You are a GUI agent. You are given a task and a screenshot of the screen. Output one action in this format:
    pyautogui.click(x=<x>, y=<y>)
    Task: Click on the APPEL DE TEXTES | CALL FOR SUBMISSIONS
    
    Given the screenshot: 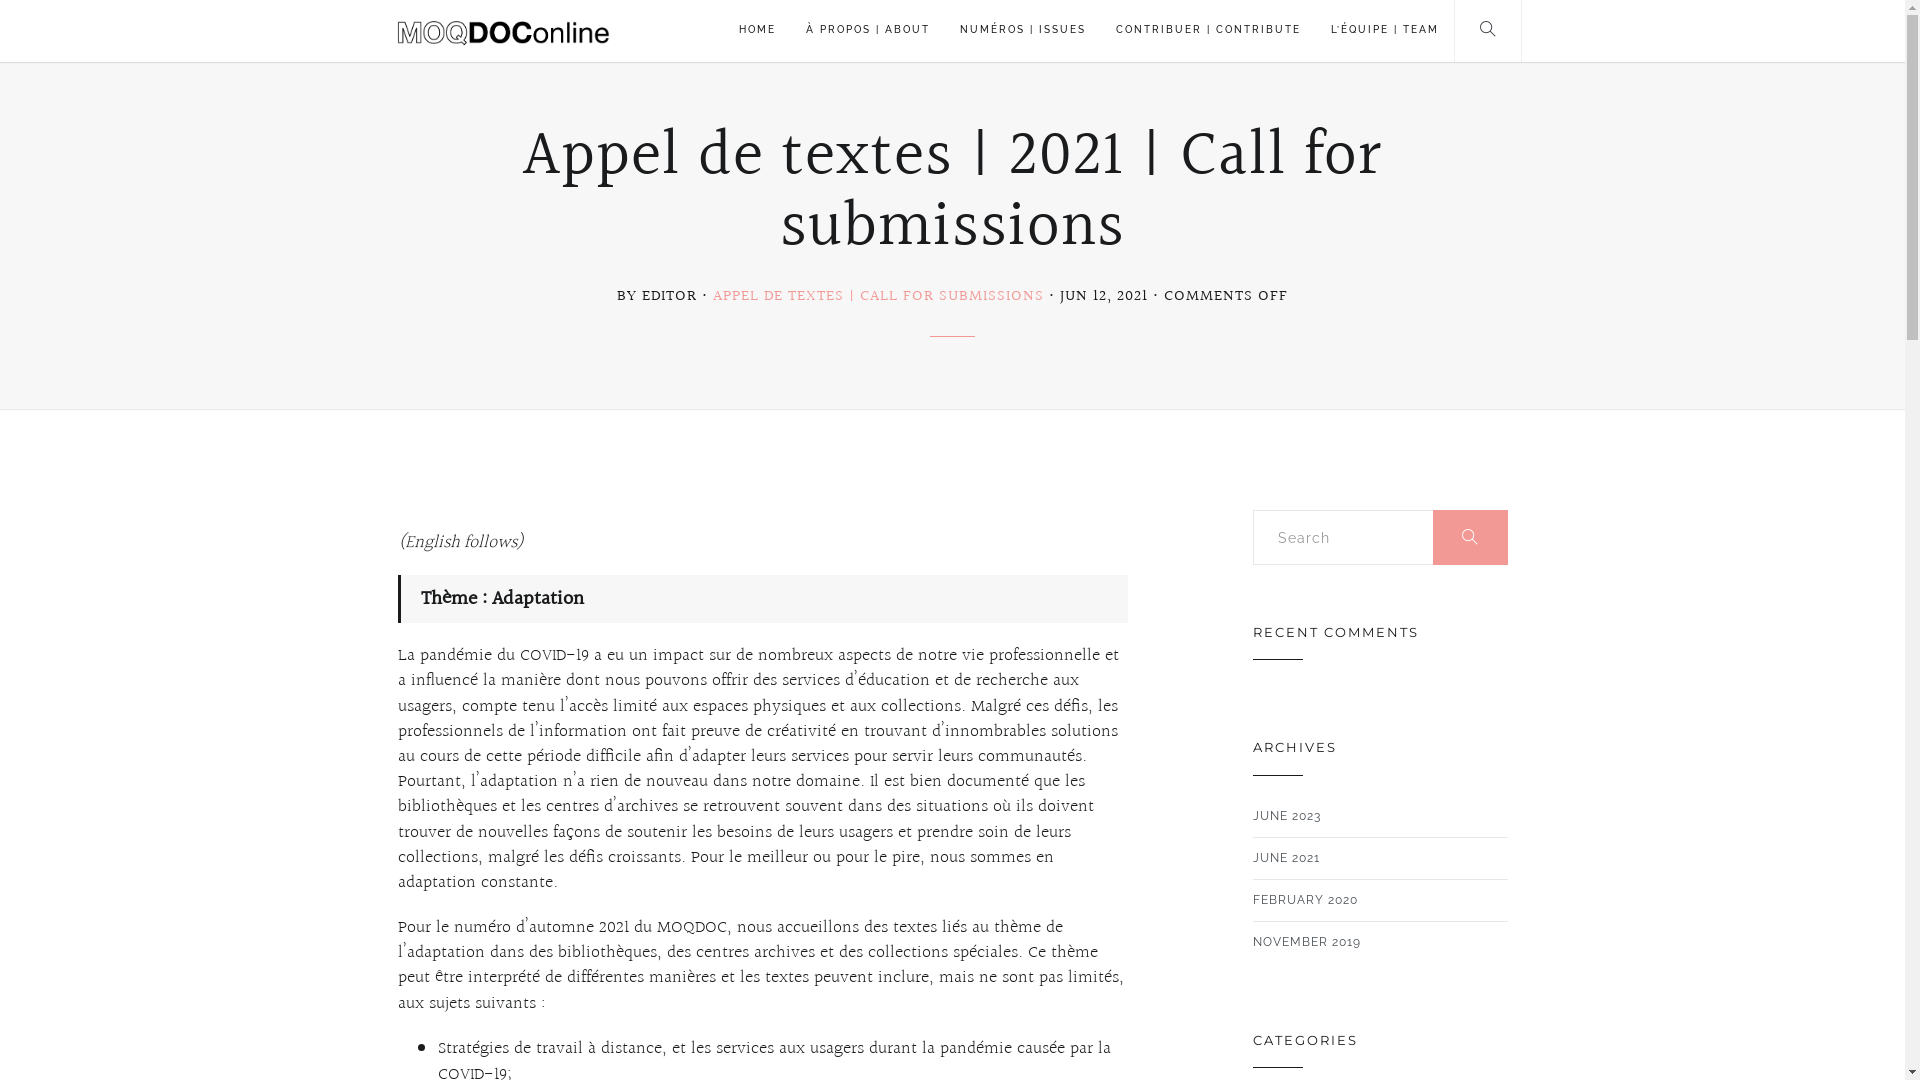 What is the action you would take?
    pyautogui.click(x=878, y=296)
    